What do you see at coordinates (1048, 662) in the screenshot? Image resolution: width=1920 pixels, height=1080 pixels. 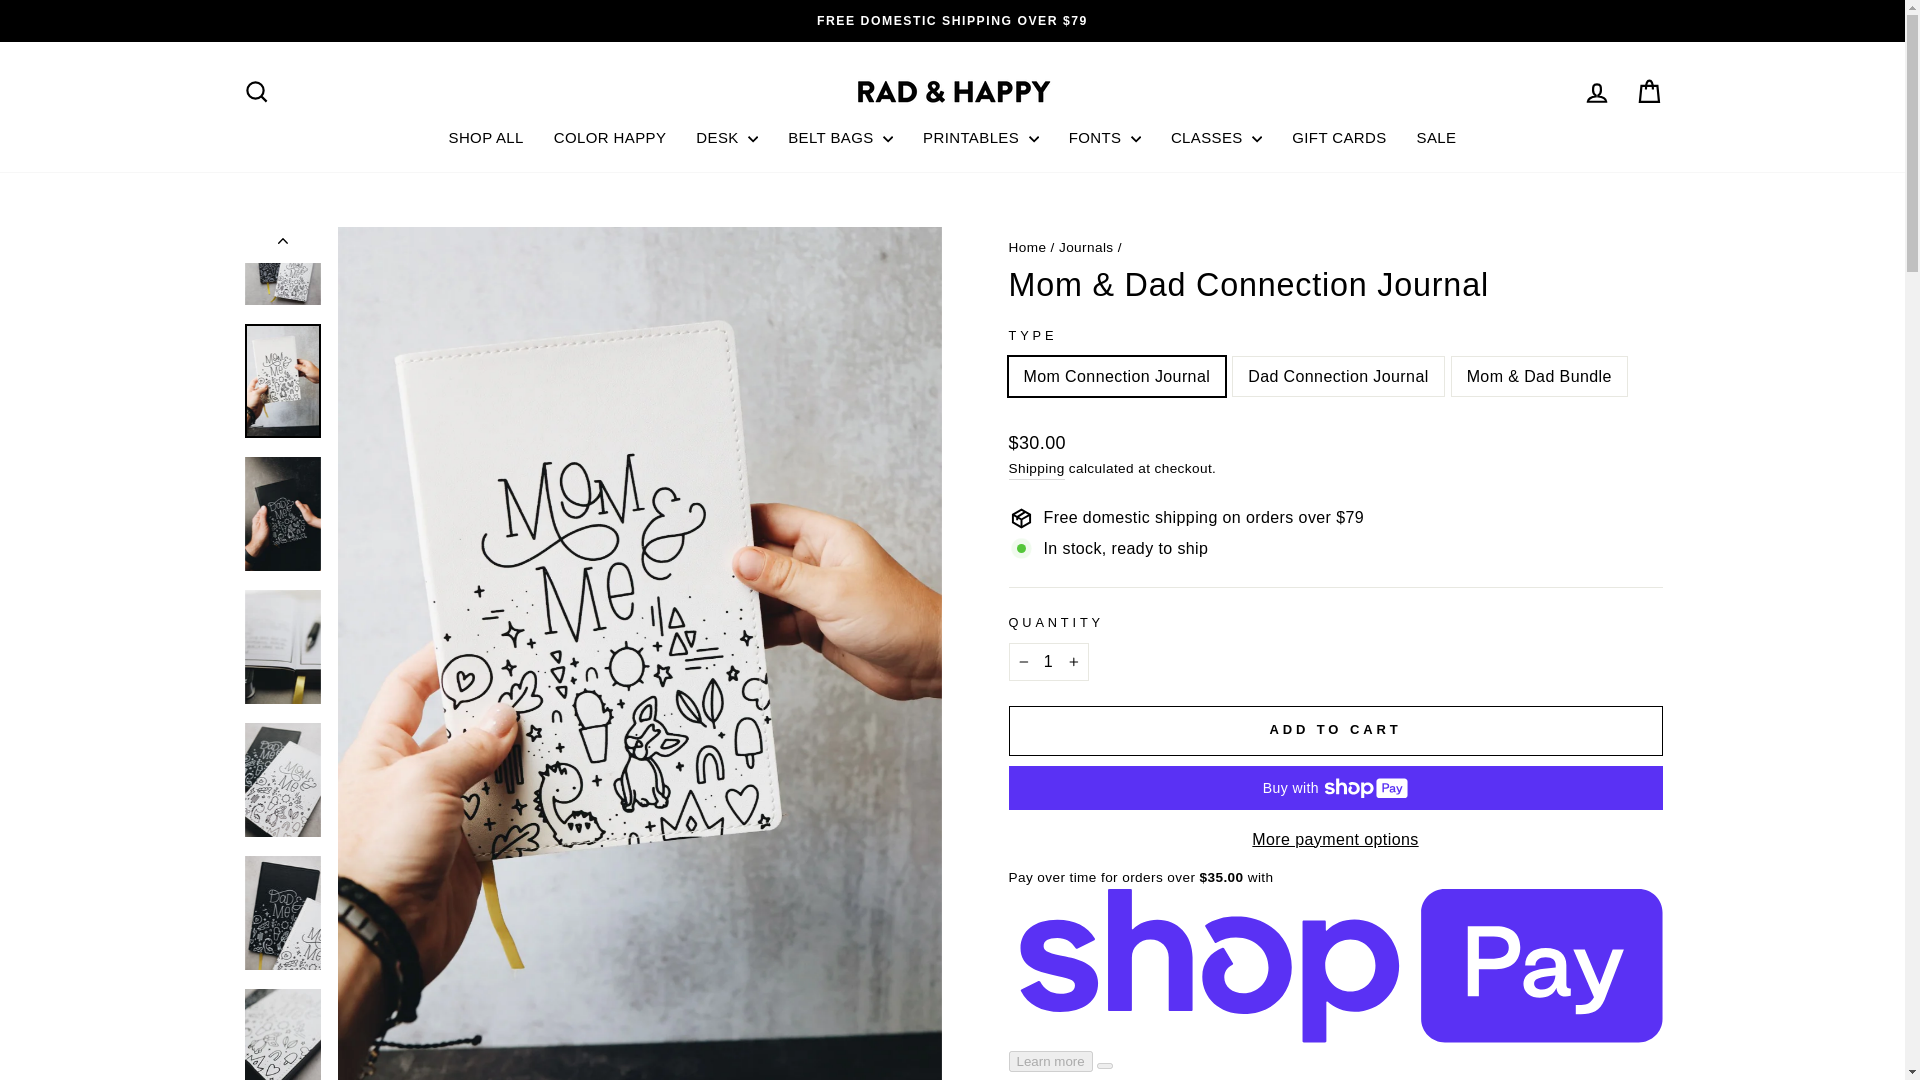 I see `1` at bounding box center [1048, 662].